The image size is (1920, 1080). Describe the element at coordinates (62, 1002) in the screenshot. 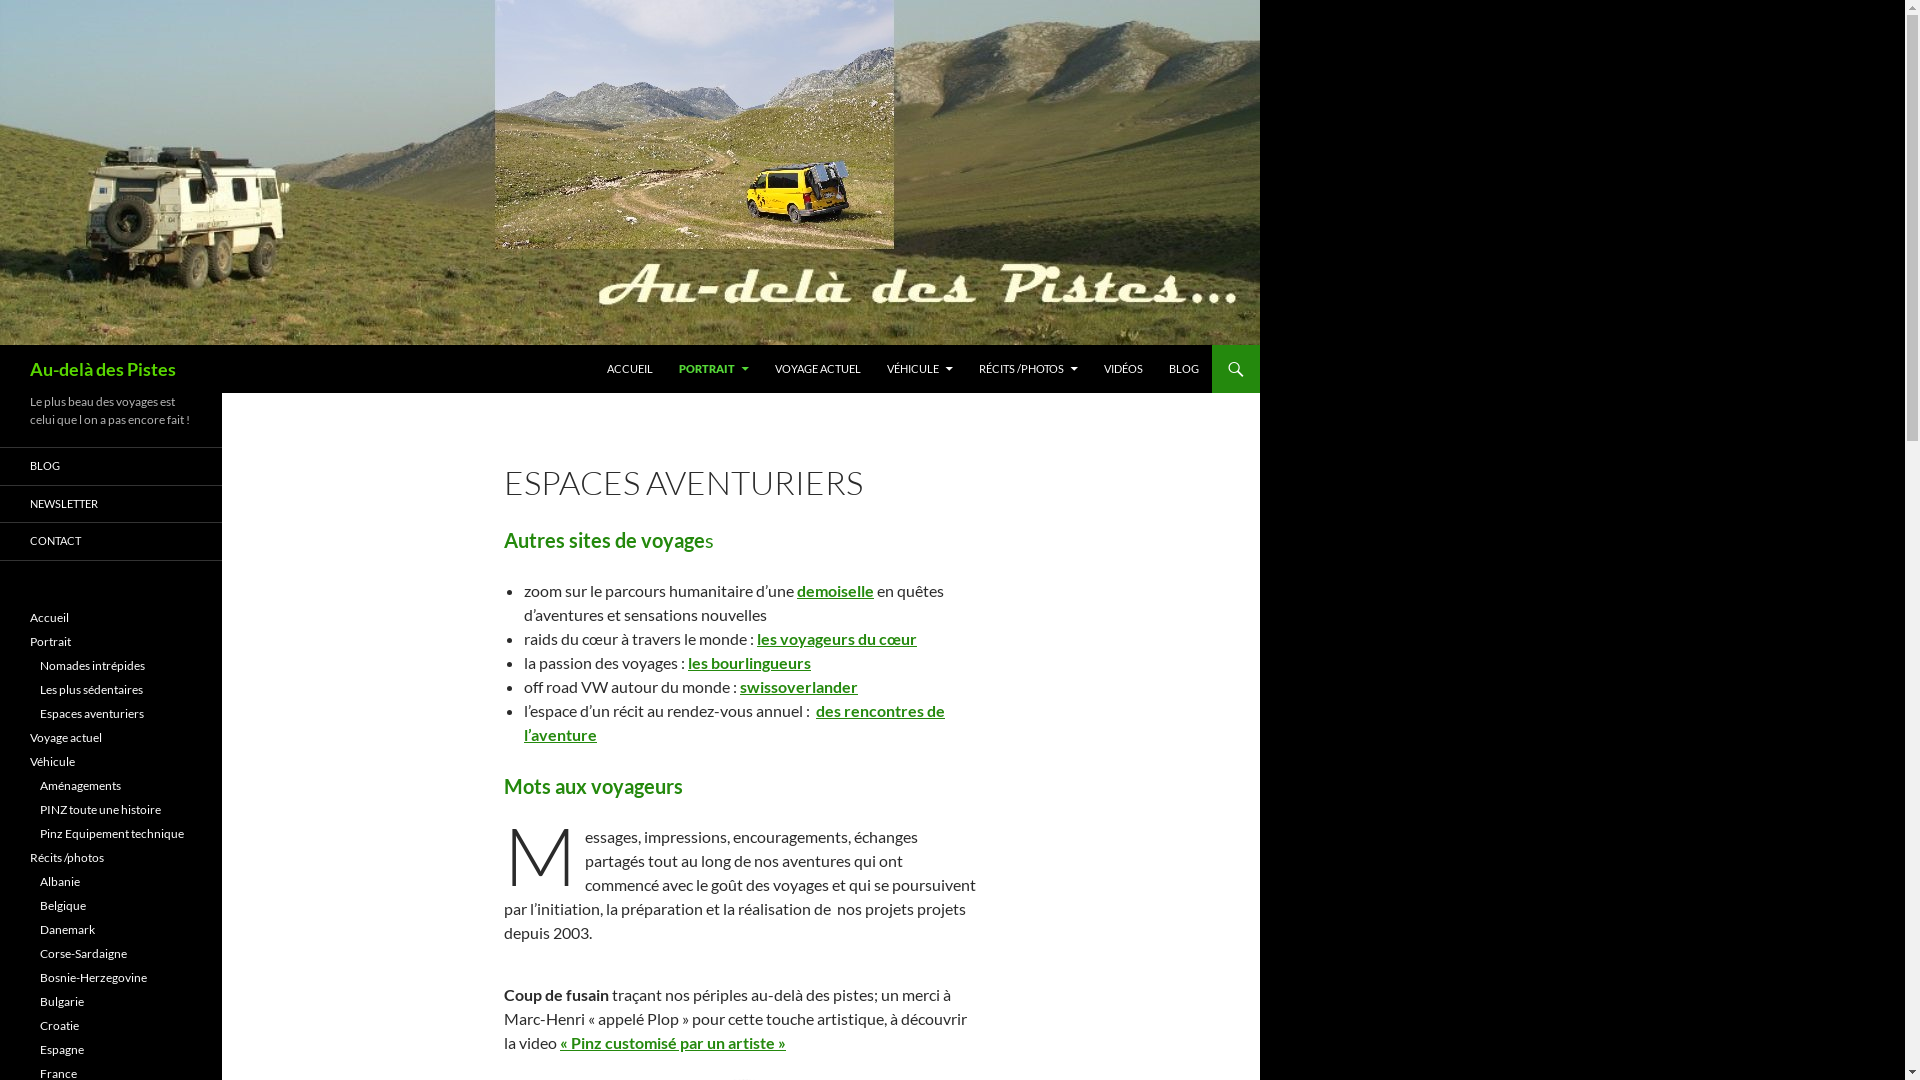

I see `Bulgarie` at that location.